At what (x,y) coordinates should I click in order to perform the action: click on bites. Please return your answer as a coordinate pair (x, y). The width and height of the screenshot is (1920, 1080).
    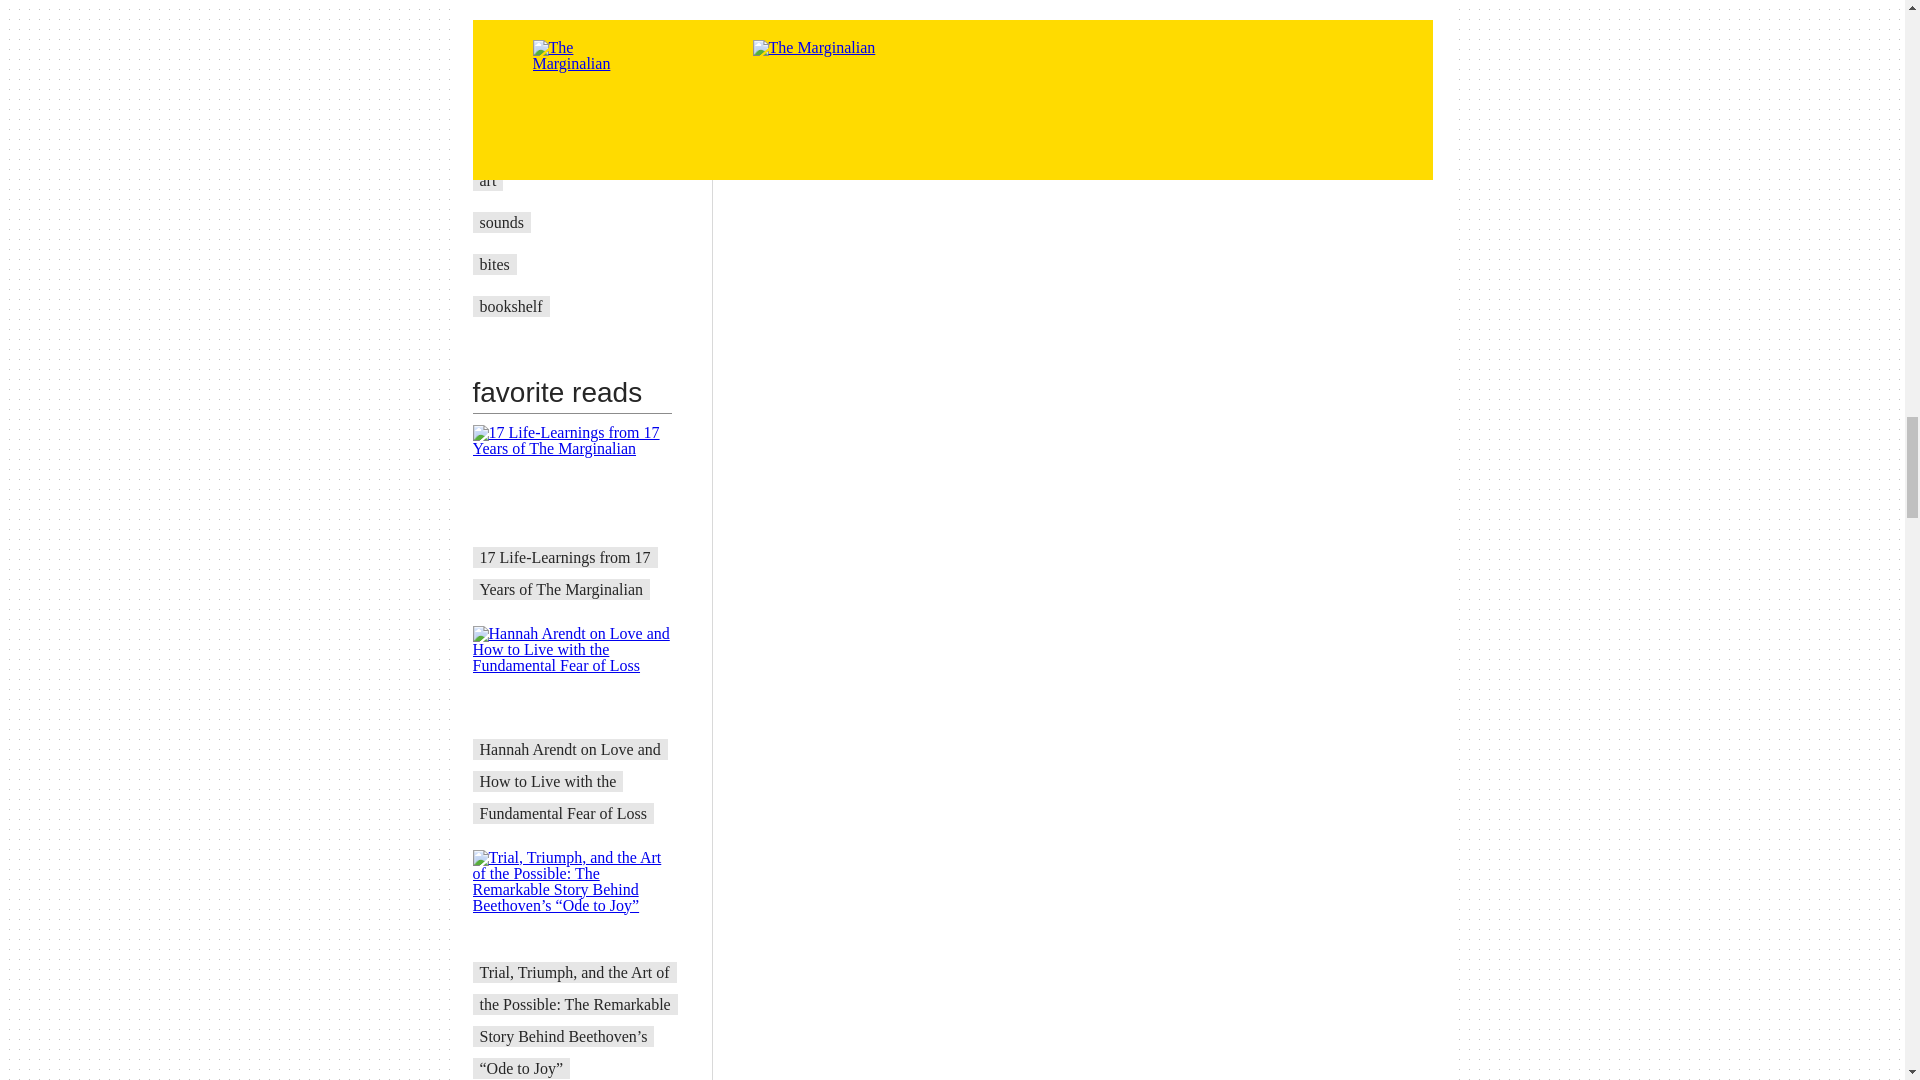
    Looking at the image, I should click on (495, 264).